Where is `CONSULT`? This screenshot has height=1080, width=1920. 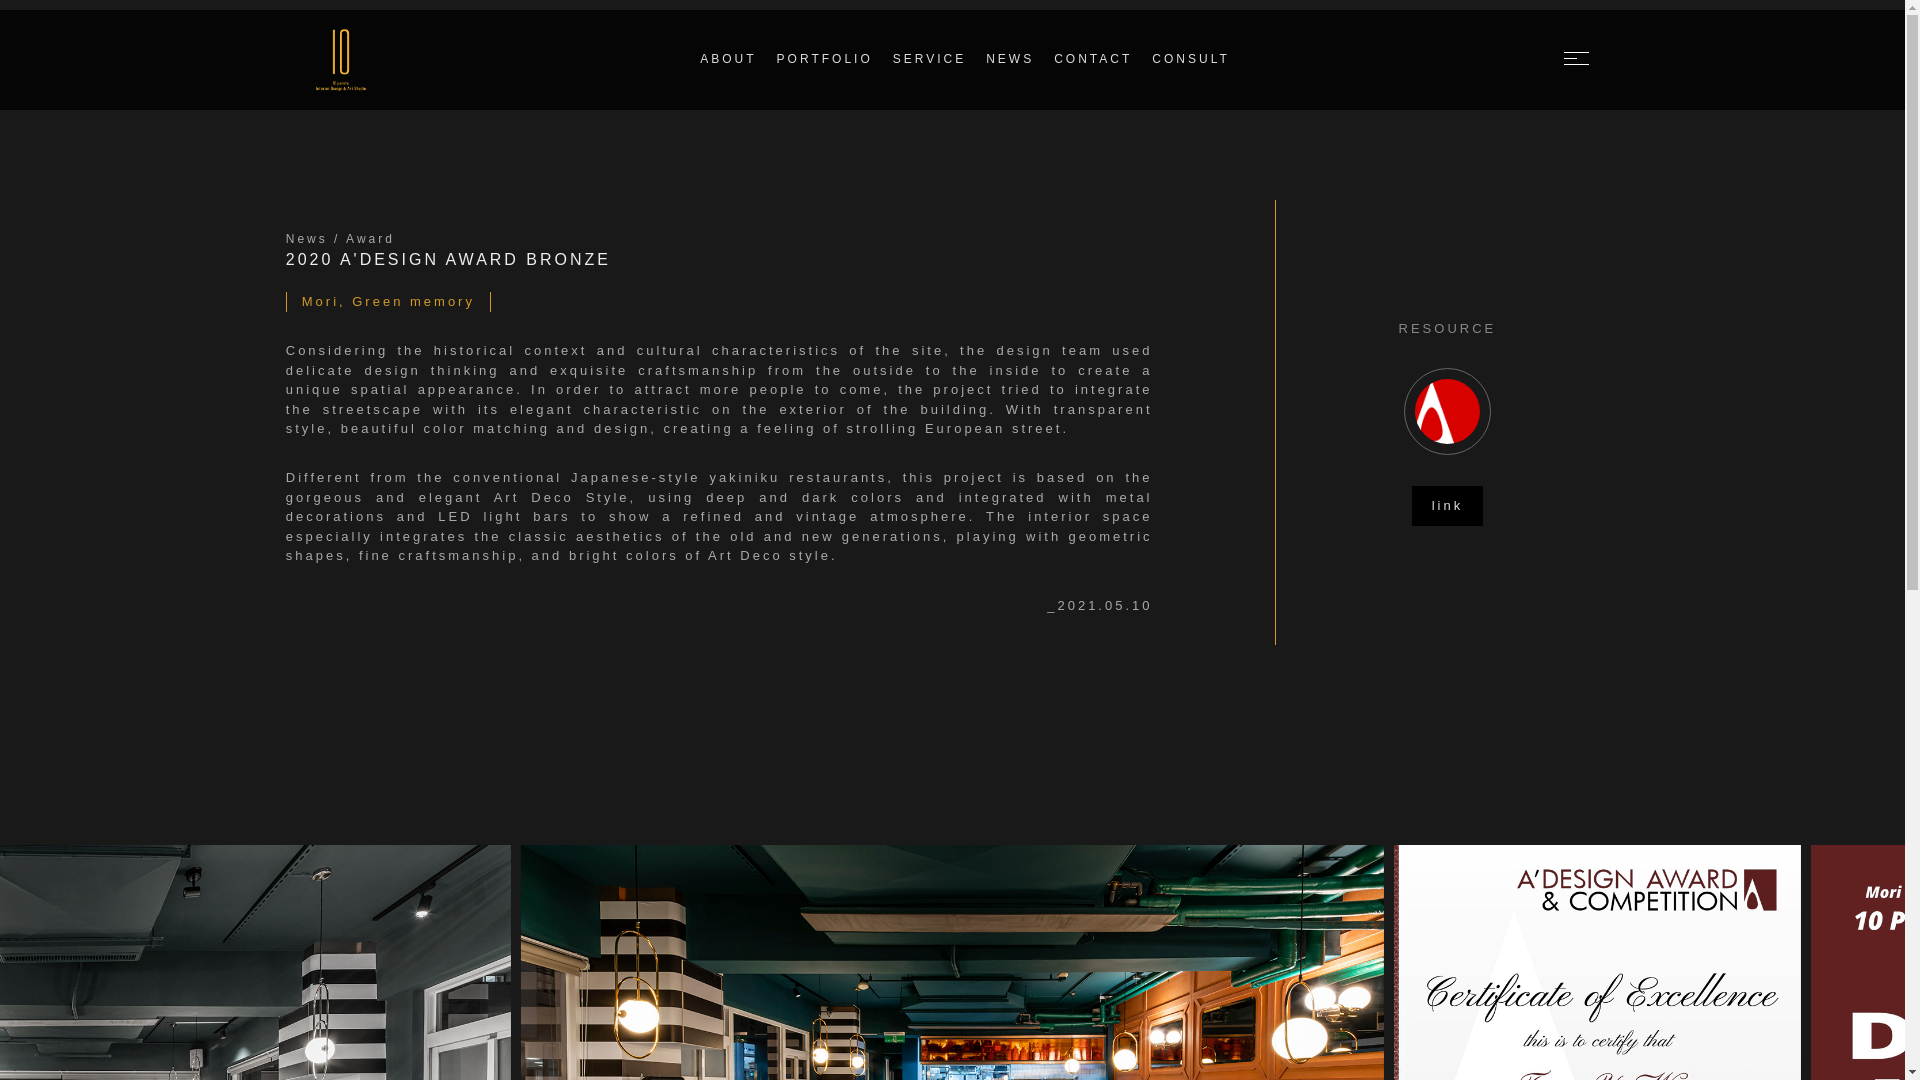 CONSULT is located at coordinates (1190, 68).